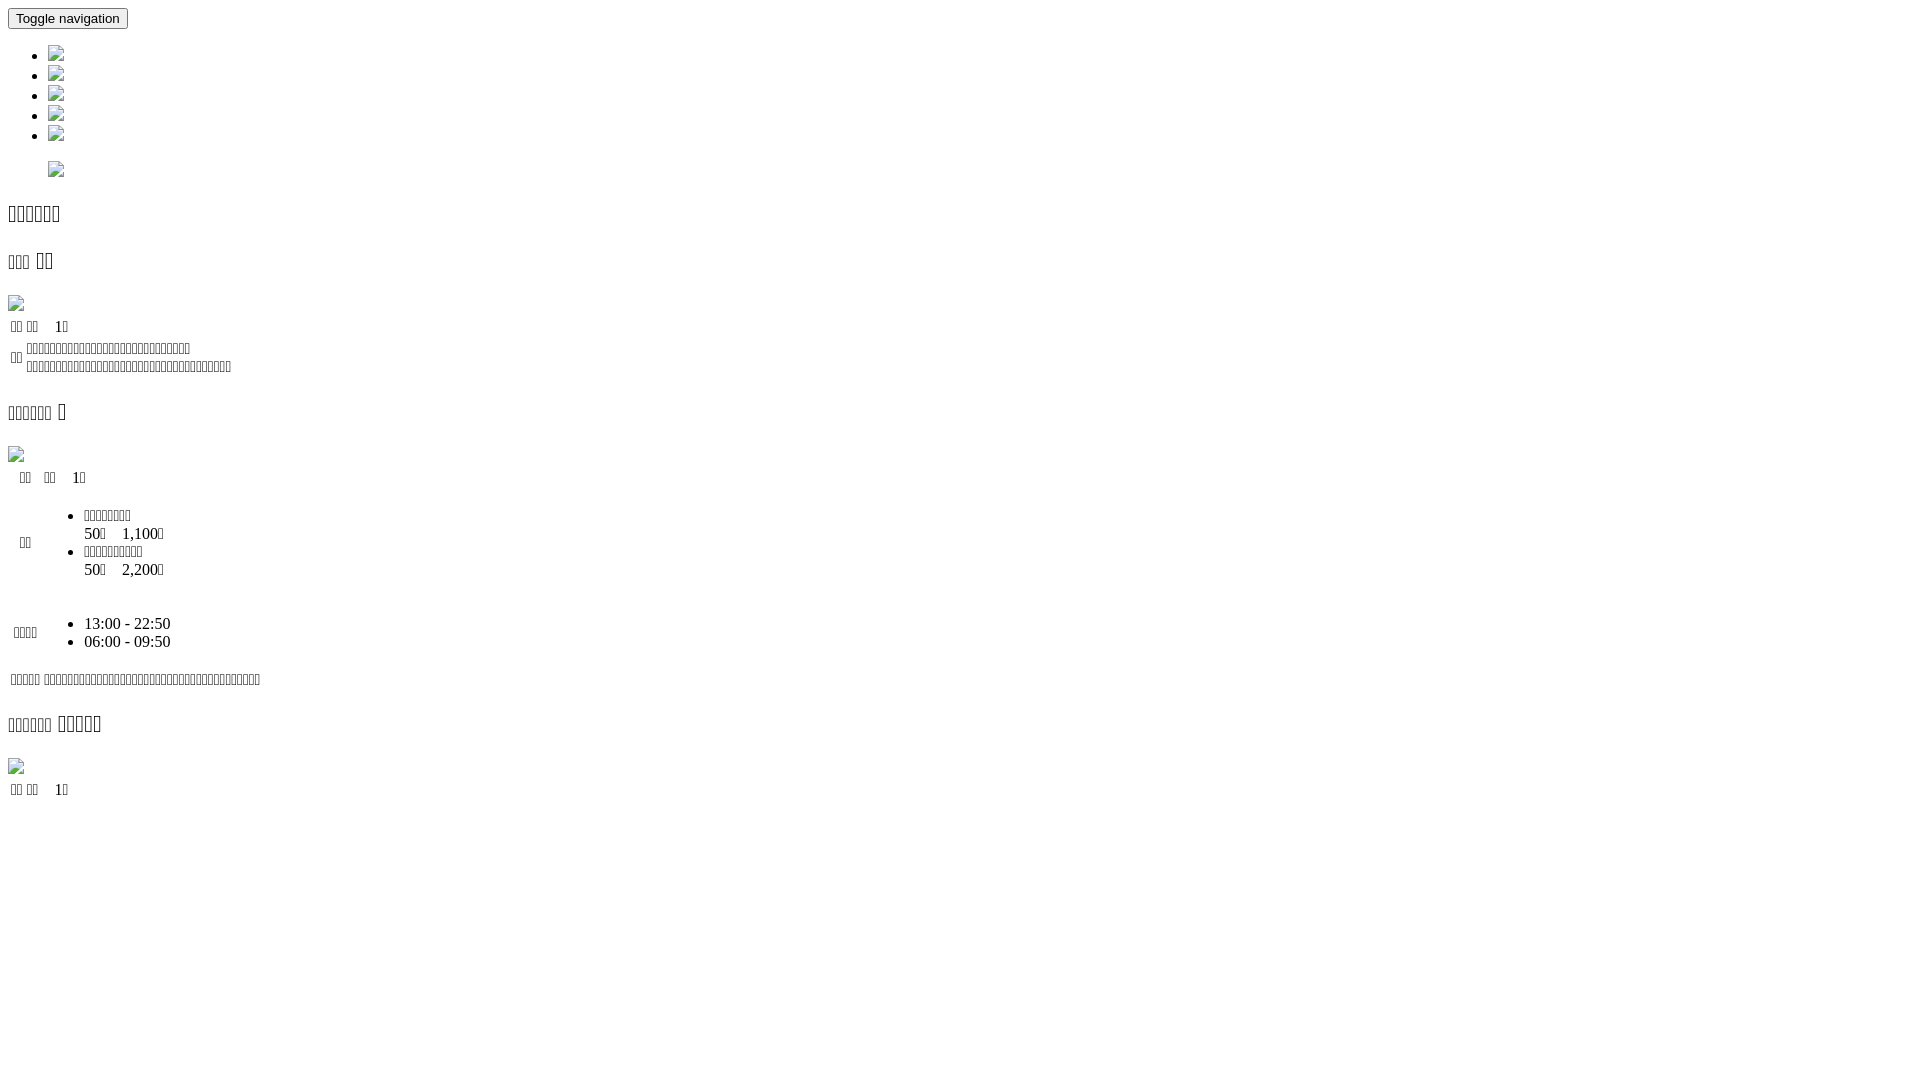 The width and height of the screenshot is (1920, 1080). What do you see at coordinates (68, 18) in the screenshot?
I see `Toggle navigation` at bounding box center [68, 18].